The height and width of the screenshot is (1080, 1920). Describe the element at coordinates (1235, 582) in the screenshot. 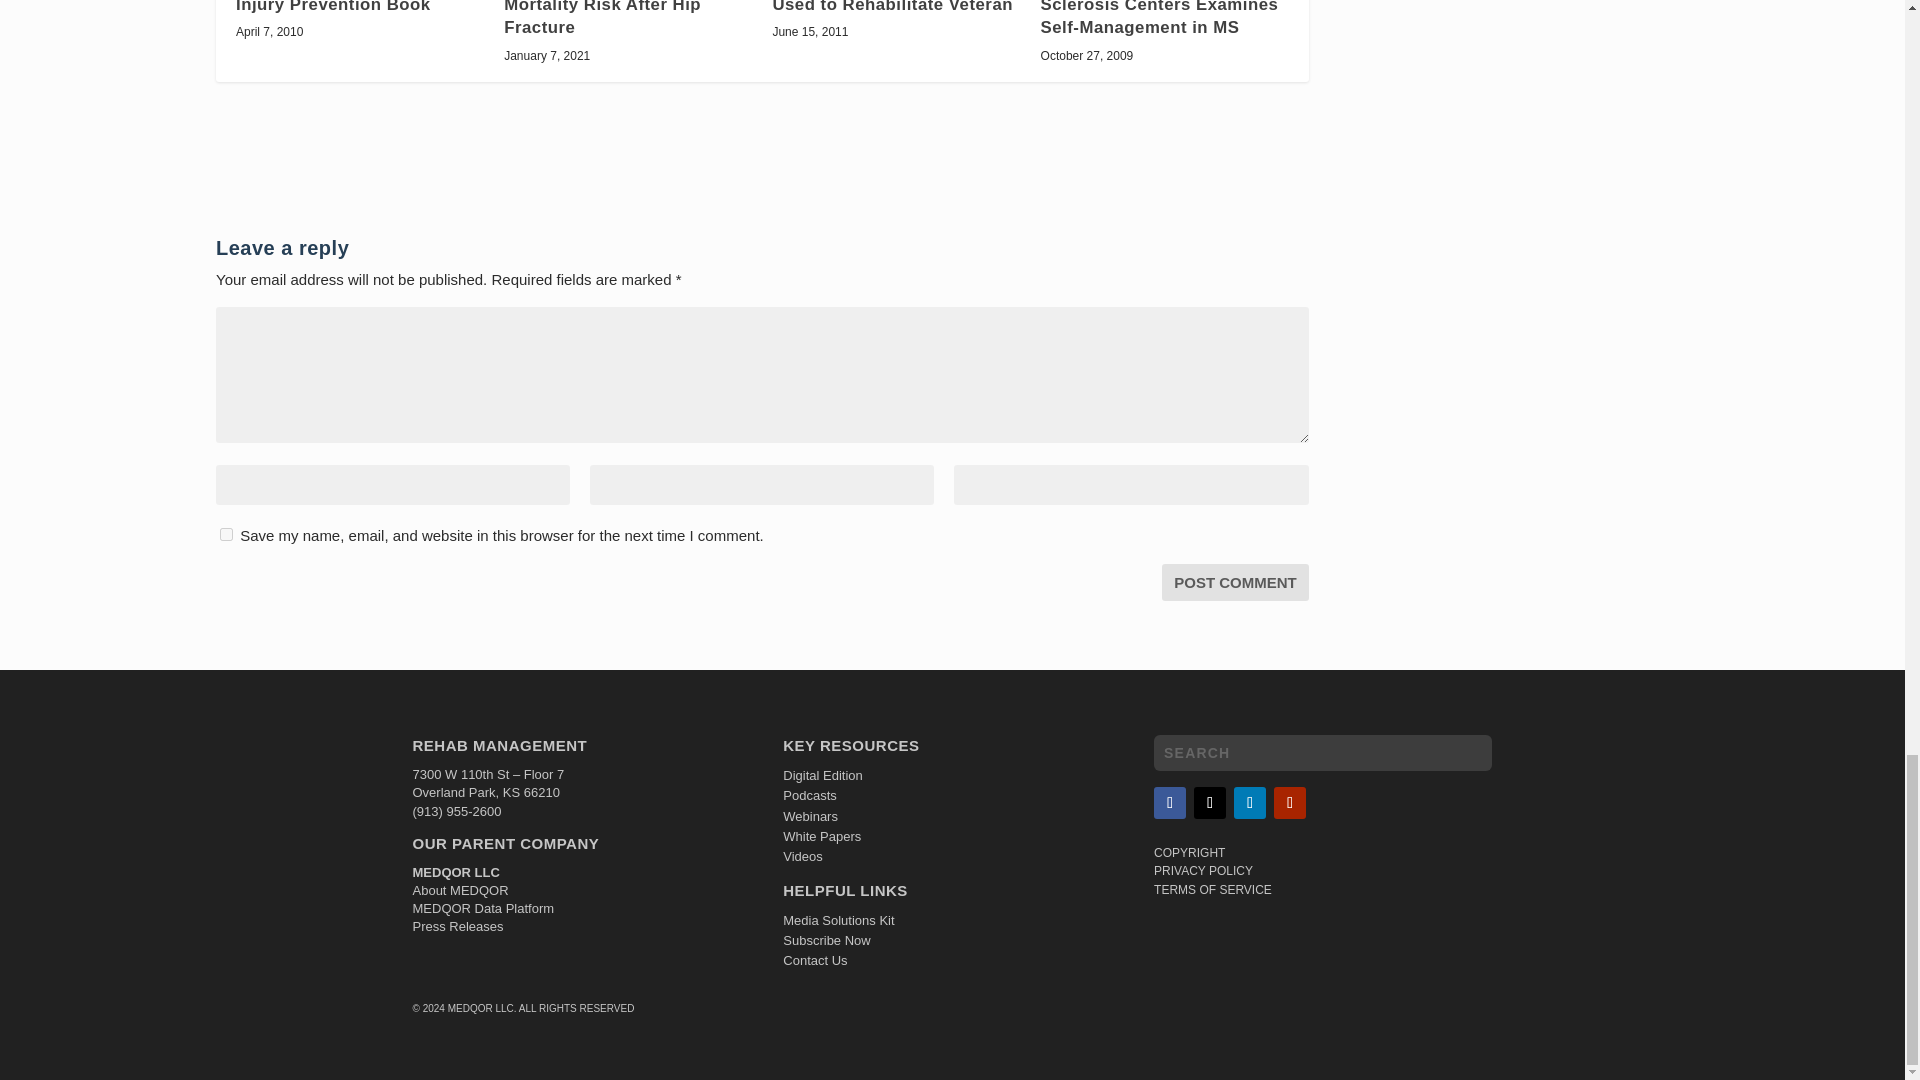

I see `Post Comment` at that location.